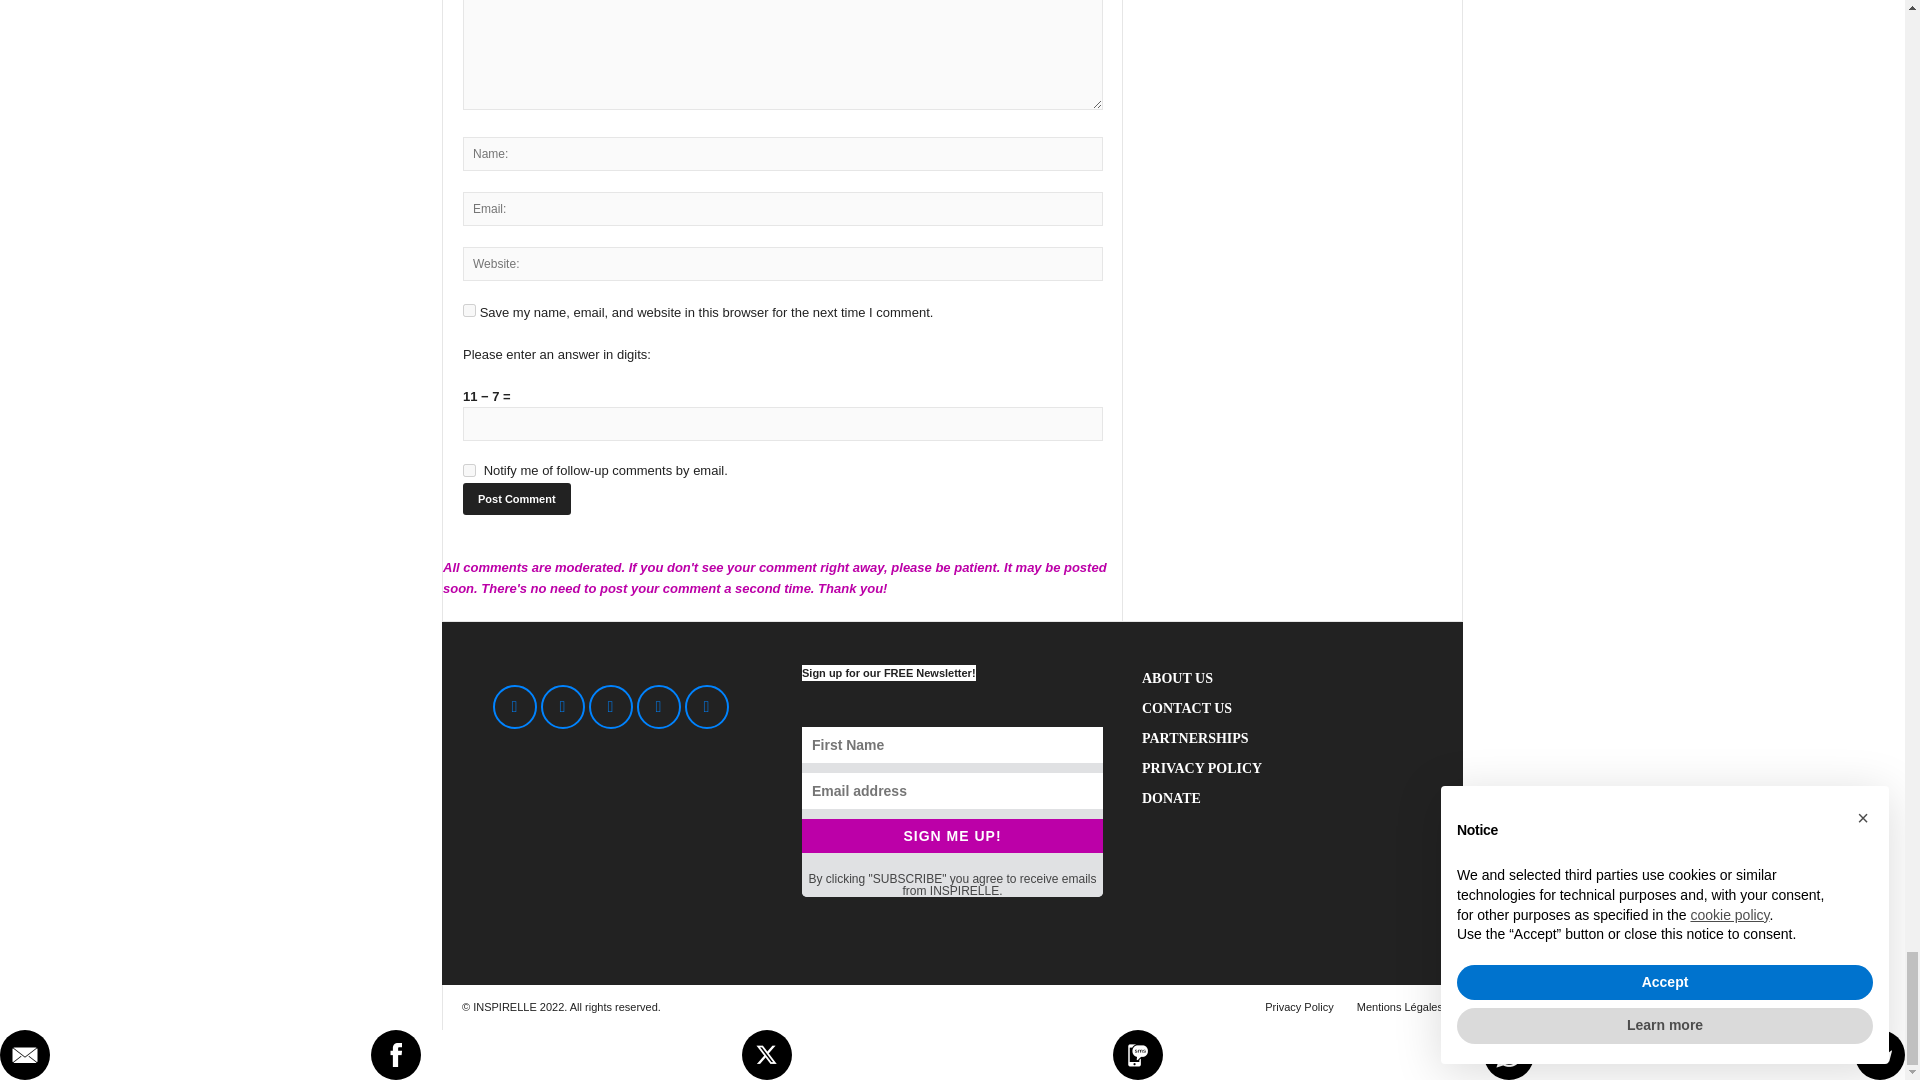 The width and height of the screenshot is (1920, 1080). Describe the element at coordinates (516, 498) in the screenshot. I see `Post Comment` at that location.